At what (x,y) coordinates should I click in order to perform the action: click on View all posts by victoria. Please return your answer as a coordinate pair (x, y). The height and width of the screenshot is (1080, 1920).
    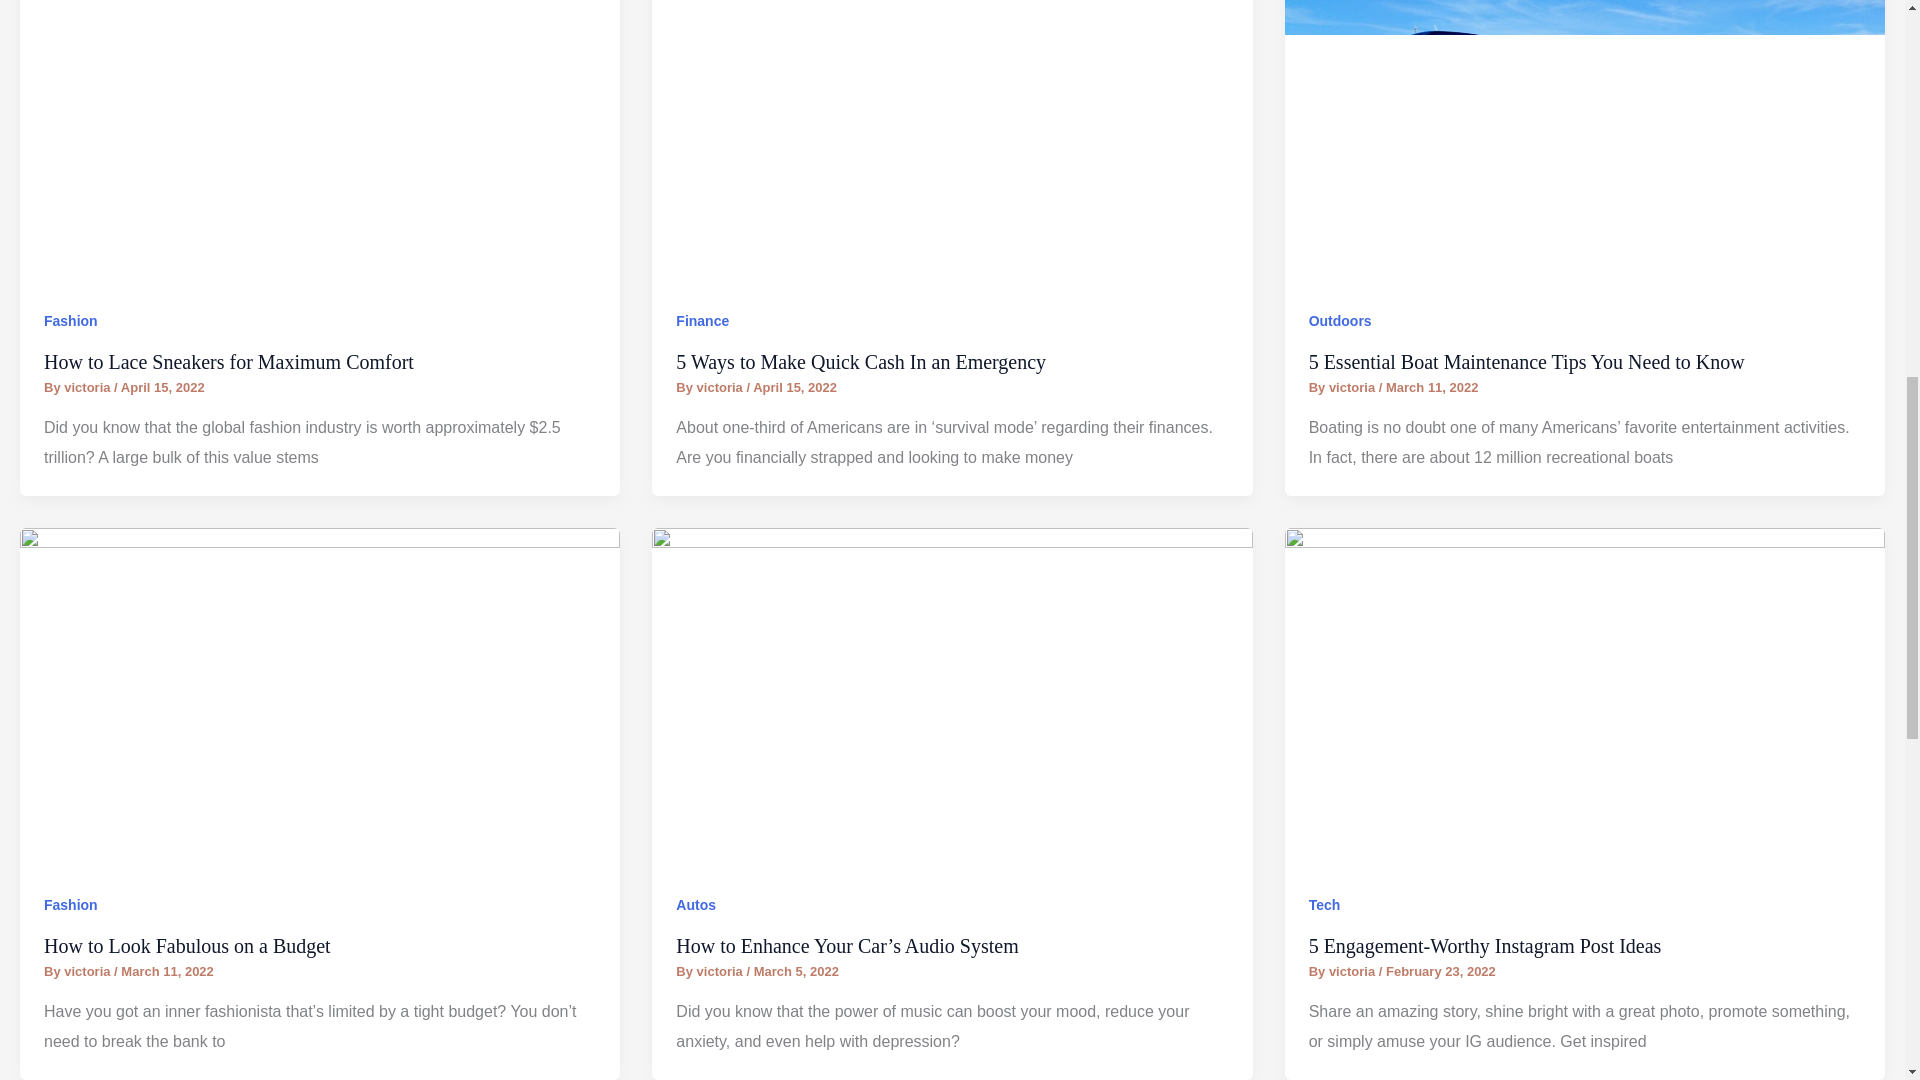
    Looking at the image, I should click on (721, 388).